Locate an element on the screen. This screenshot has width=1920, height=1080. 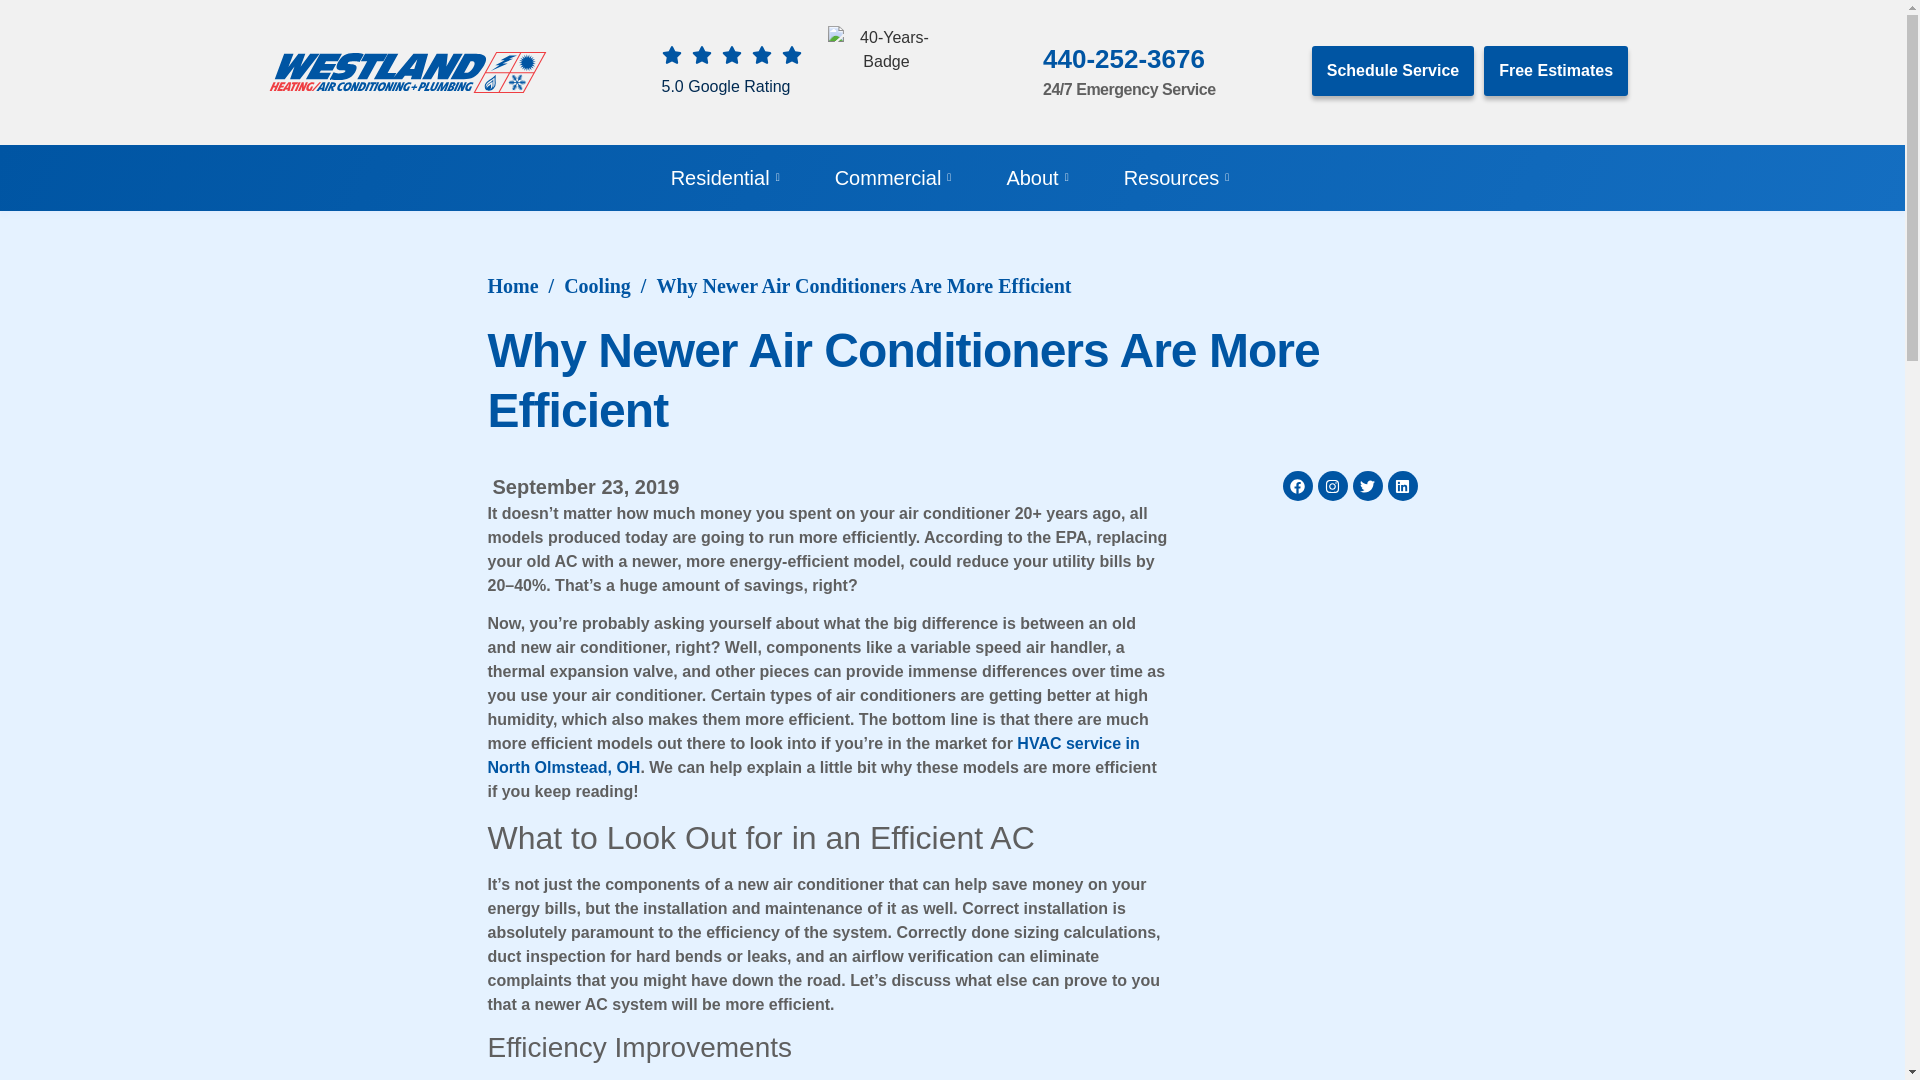
Residential is located at coordinates (728, 177).